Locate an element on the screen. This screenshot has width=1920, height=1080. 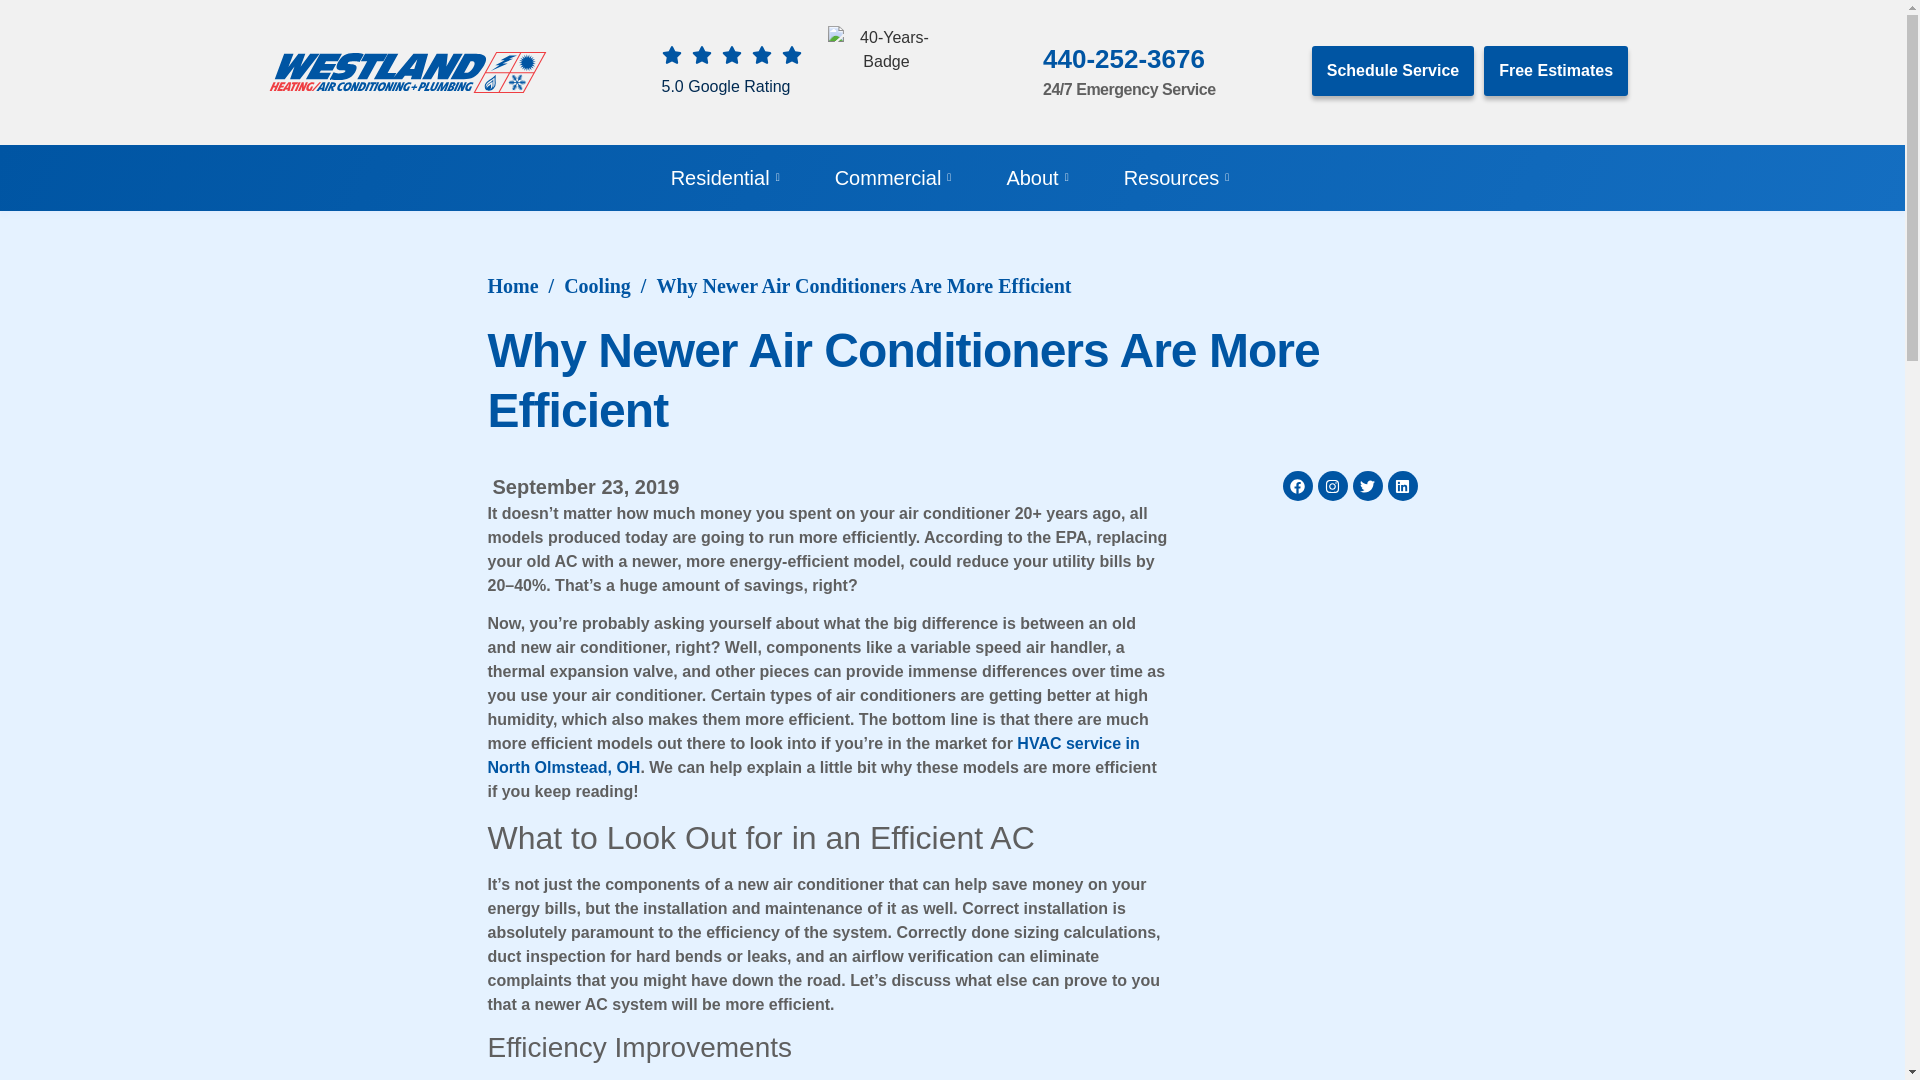
Residential is located at coordinates (728, 177).